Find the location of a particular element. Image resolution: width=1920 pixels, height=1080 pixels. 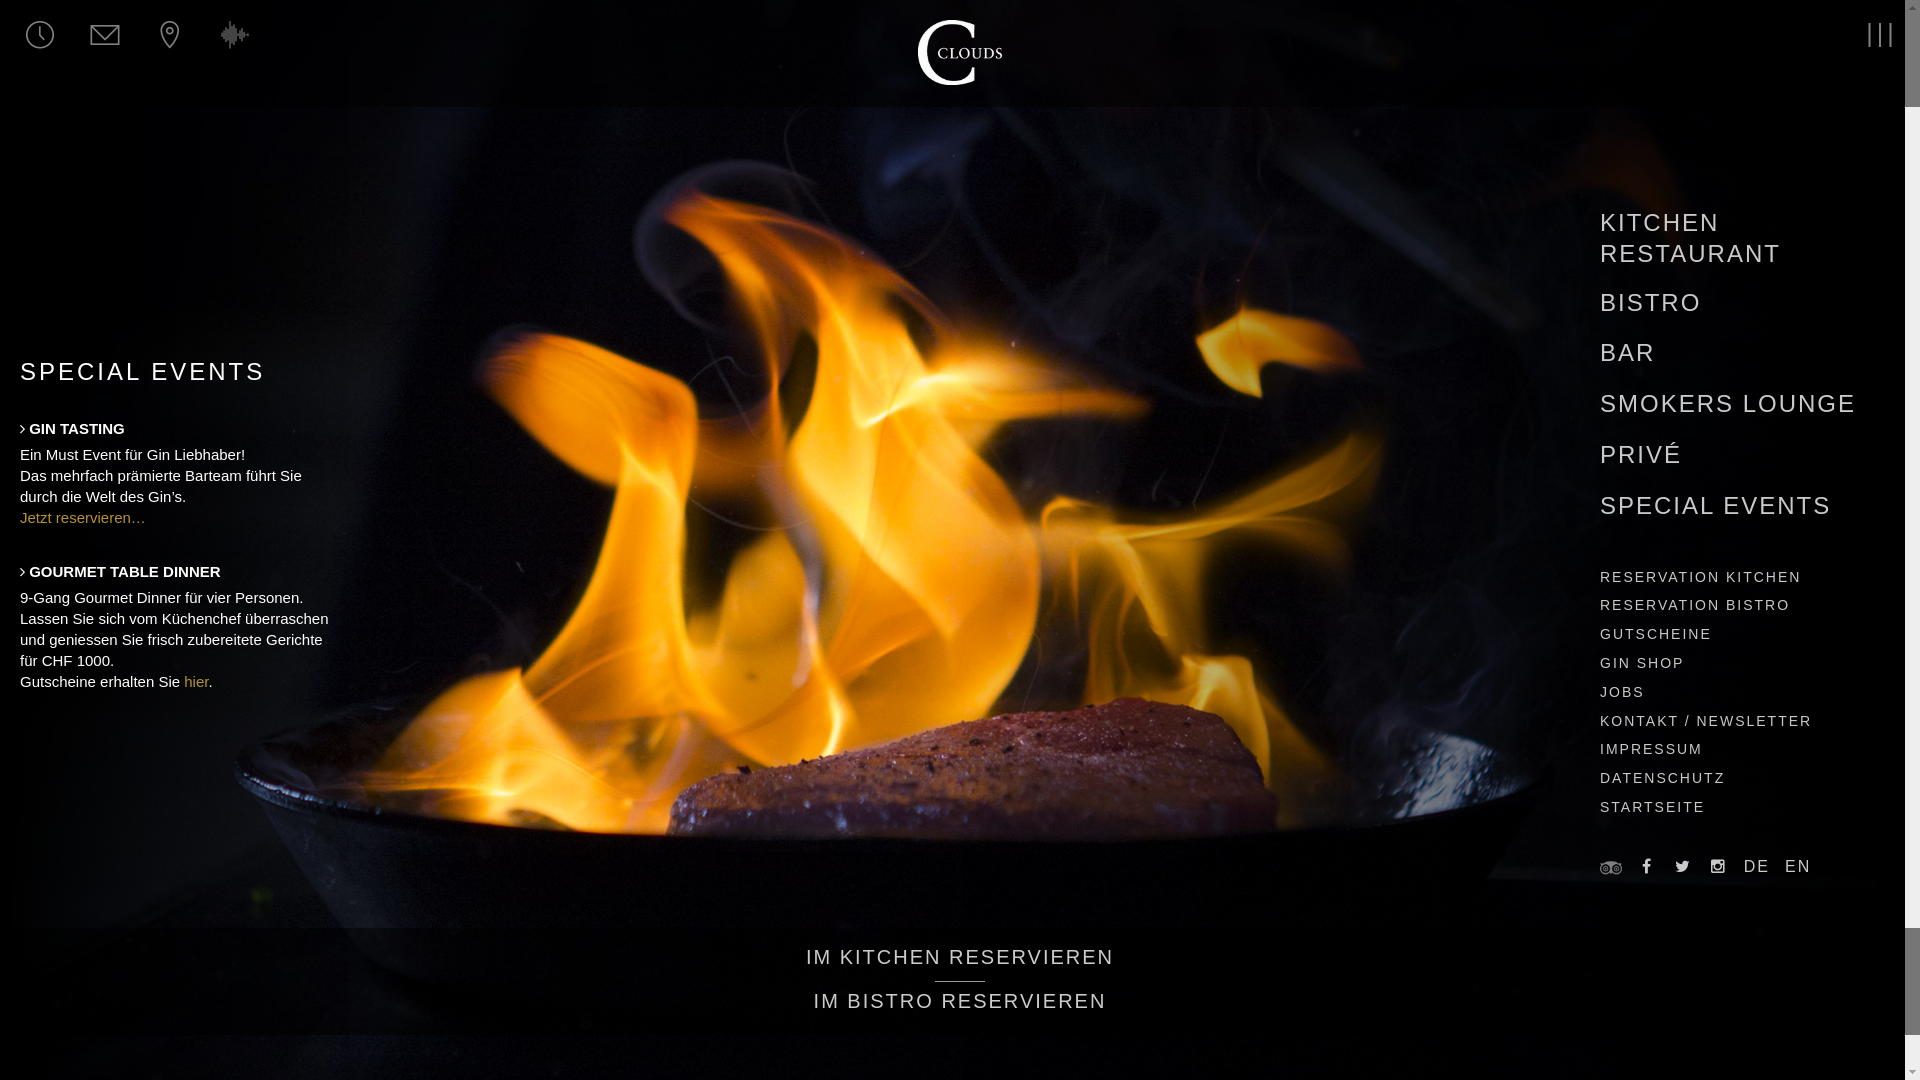

JOBS is located at coordinates (1622, 691).